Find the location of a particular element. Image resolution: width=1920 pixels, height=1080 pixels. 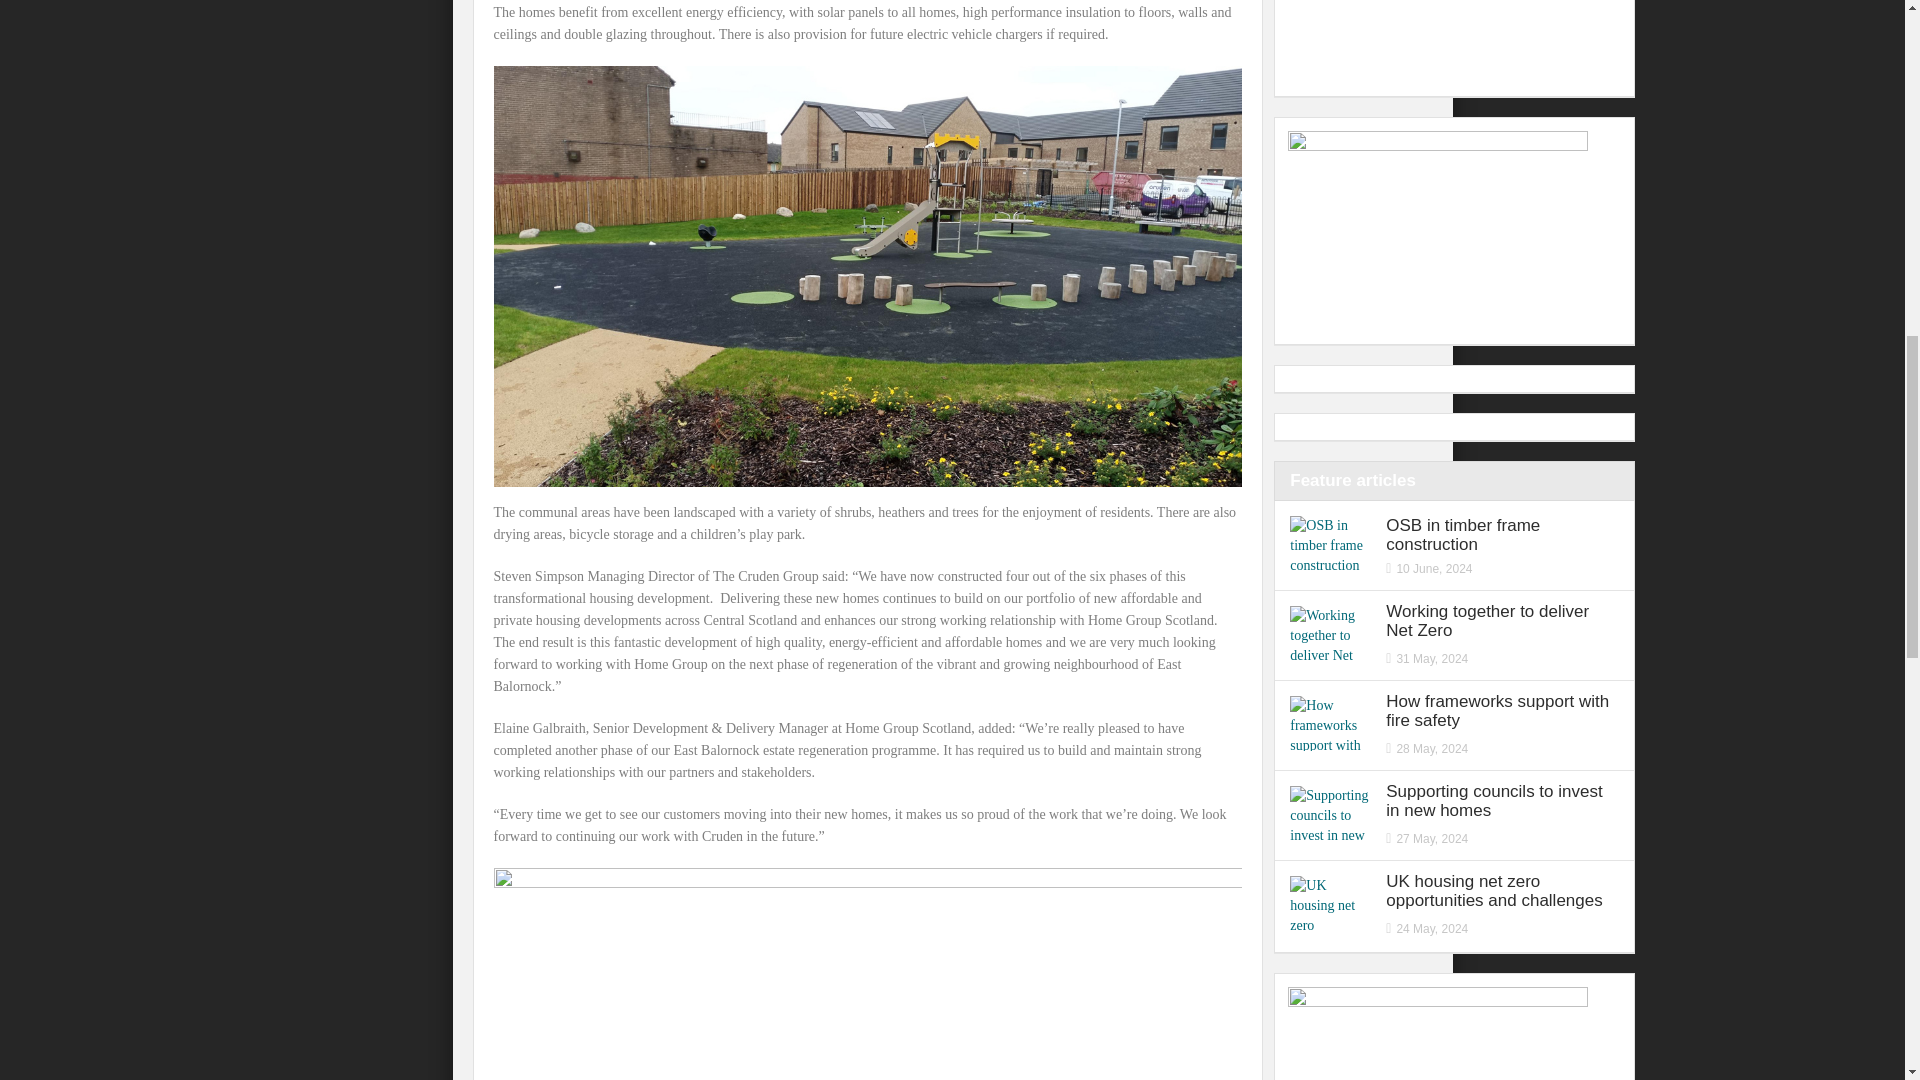

YouTube video player is located at coordinates (1438, 42).